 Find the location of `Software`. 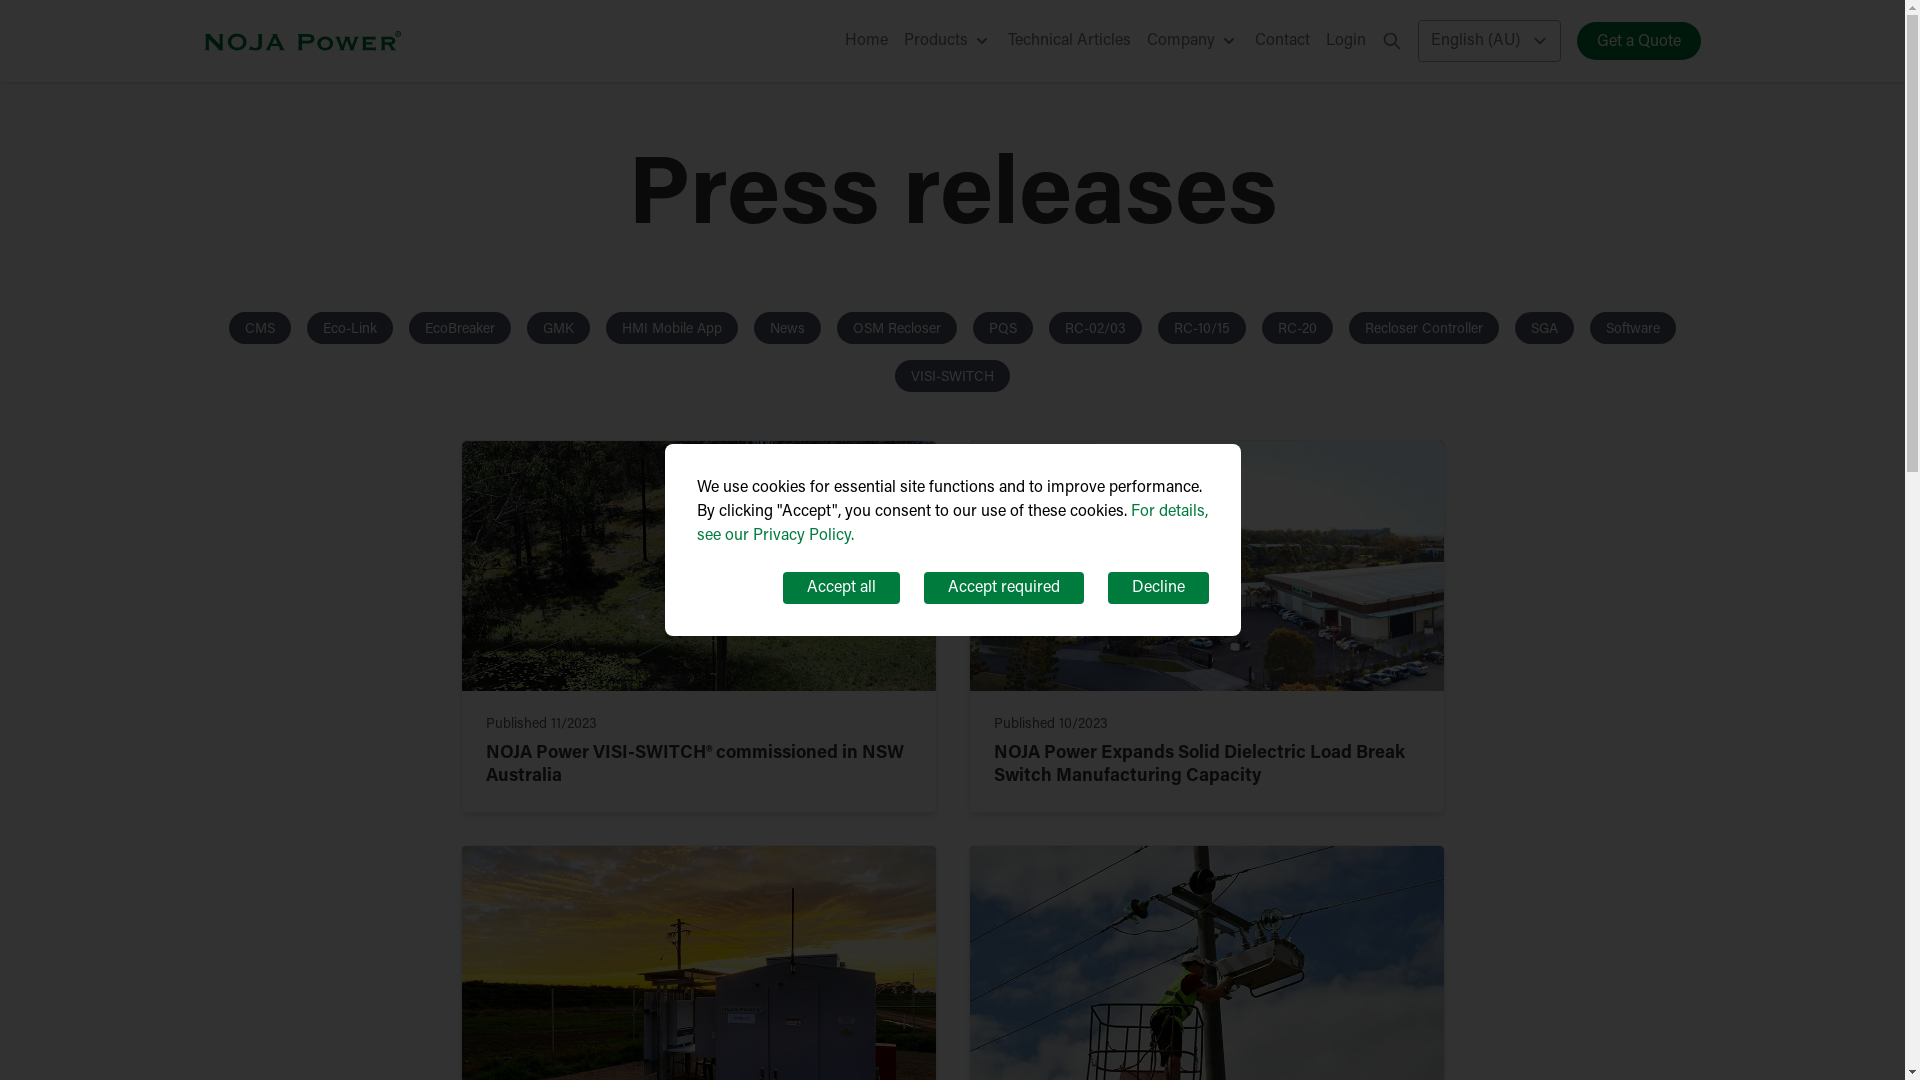

Software is located at coordinates (1633, 328).